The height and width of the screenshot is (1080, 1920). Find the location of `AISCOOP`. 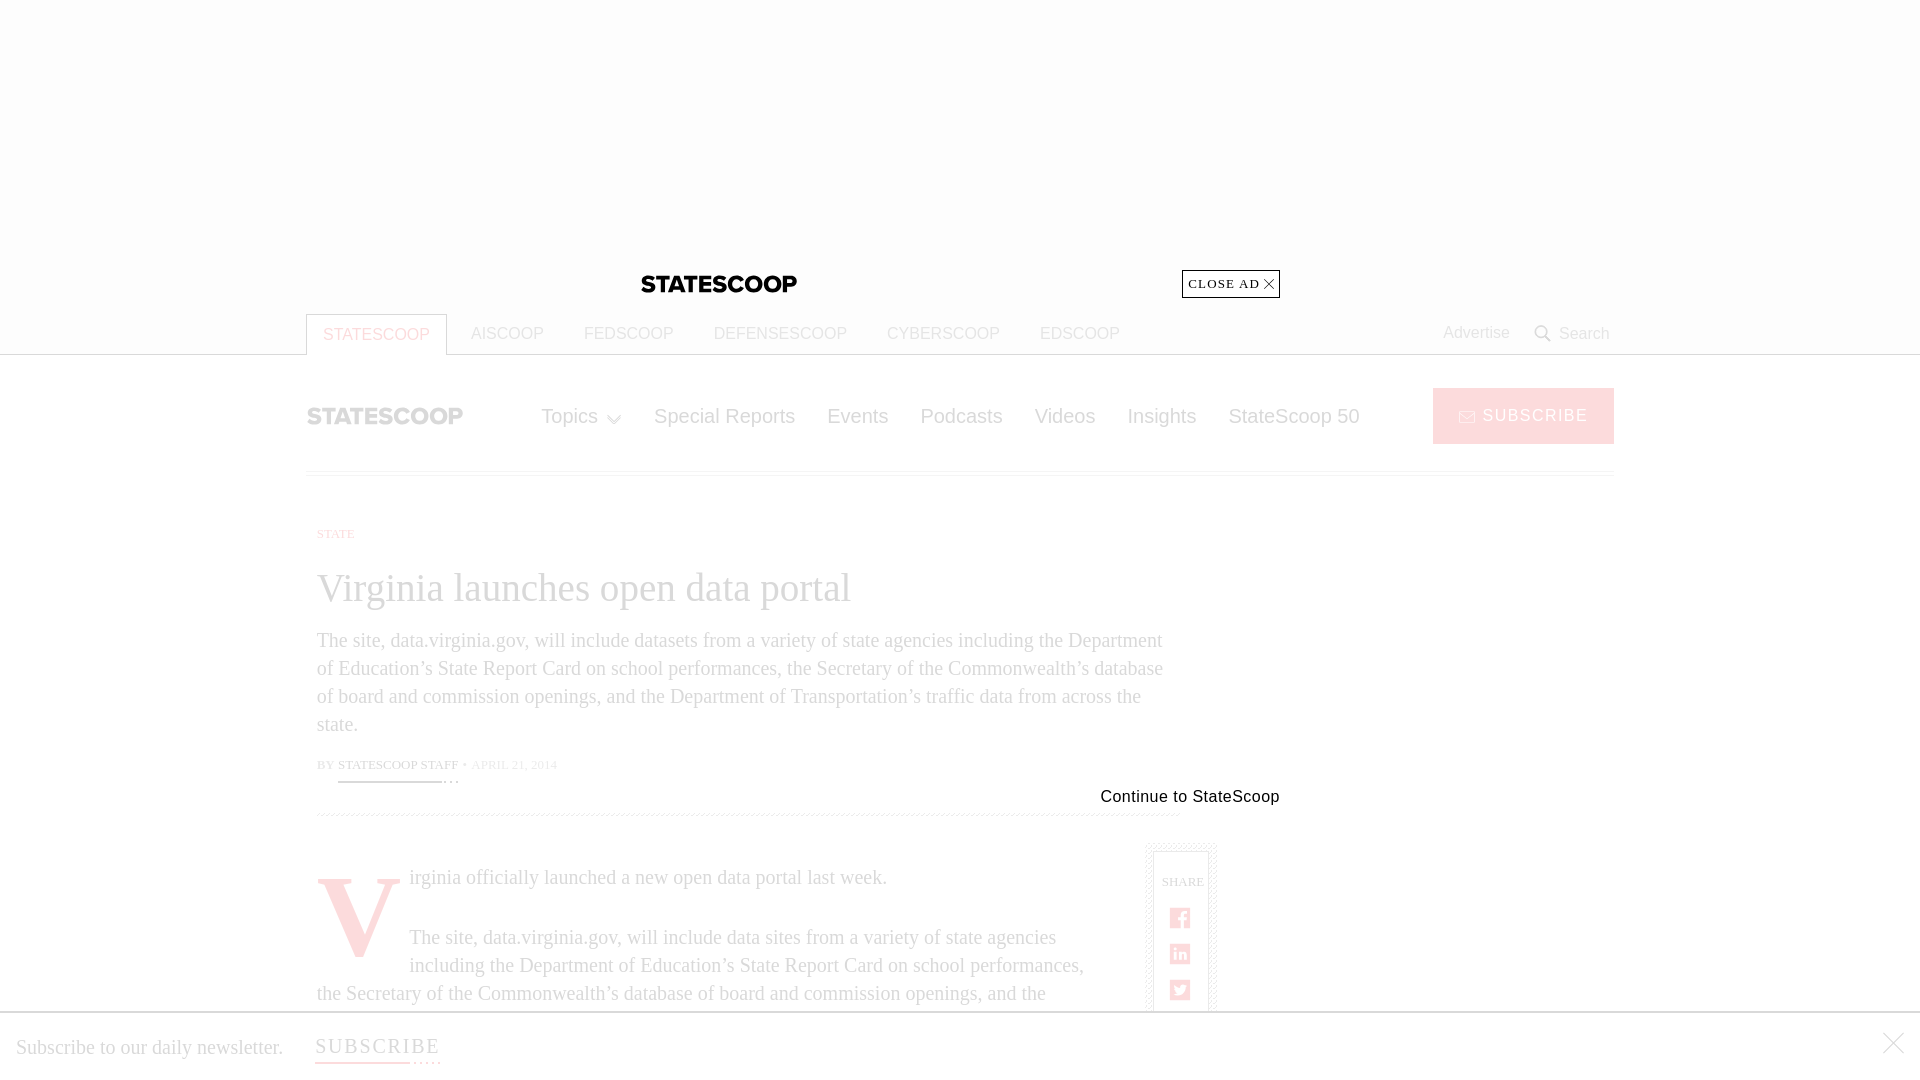

AISCOOP is located at coordinates (508, 334).